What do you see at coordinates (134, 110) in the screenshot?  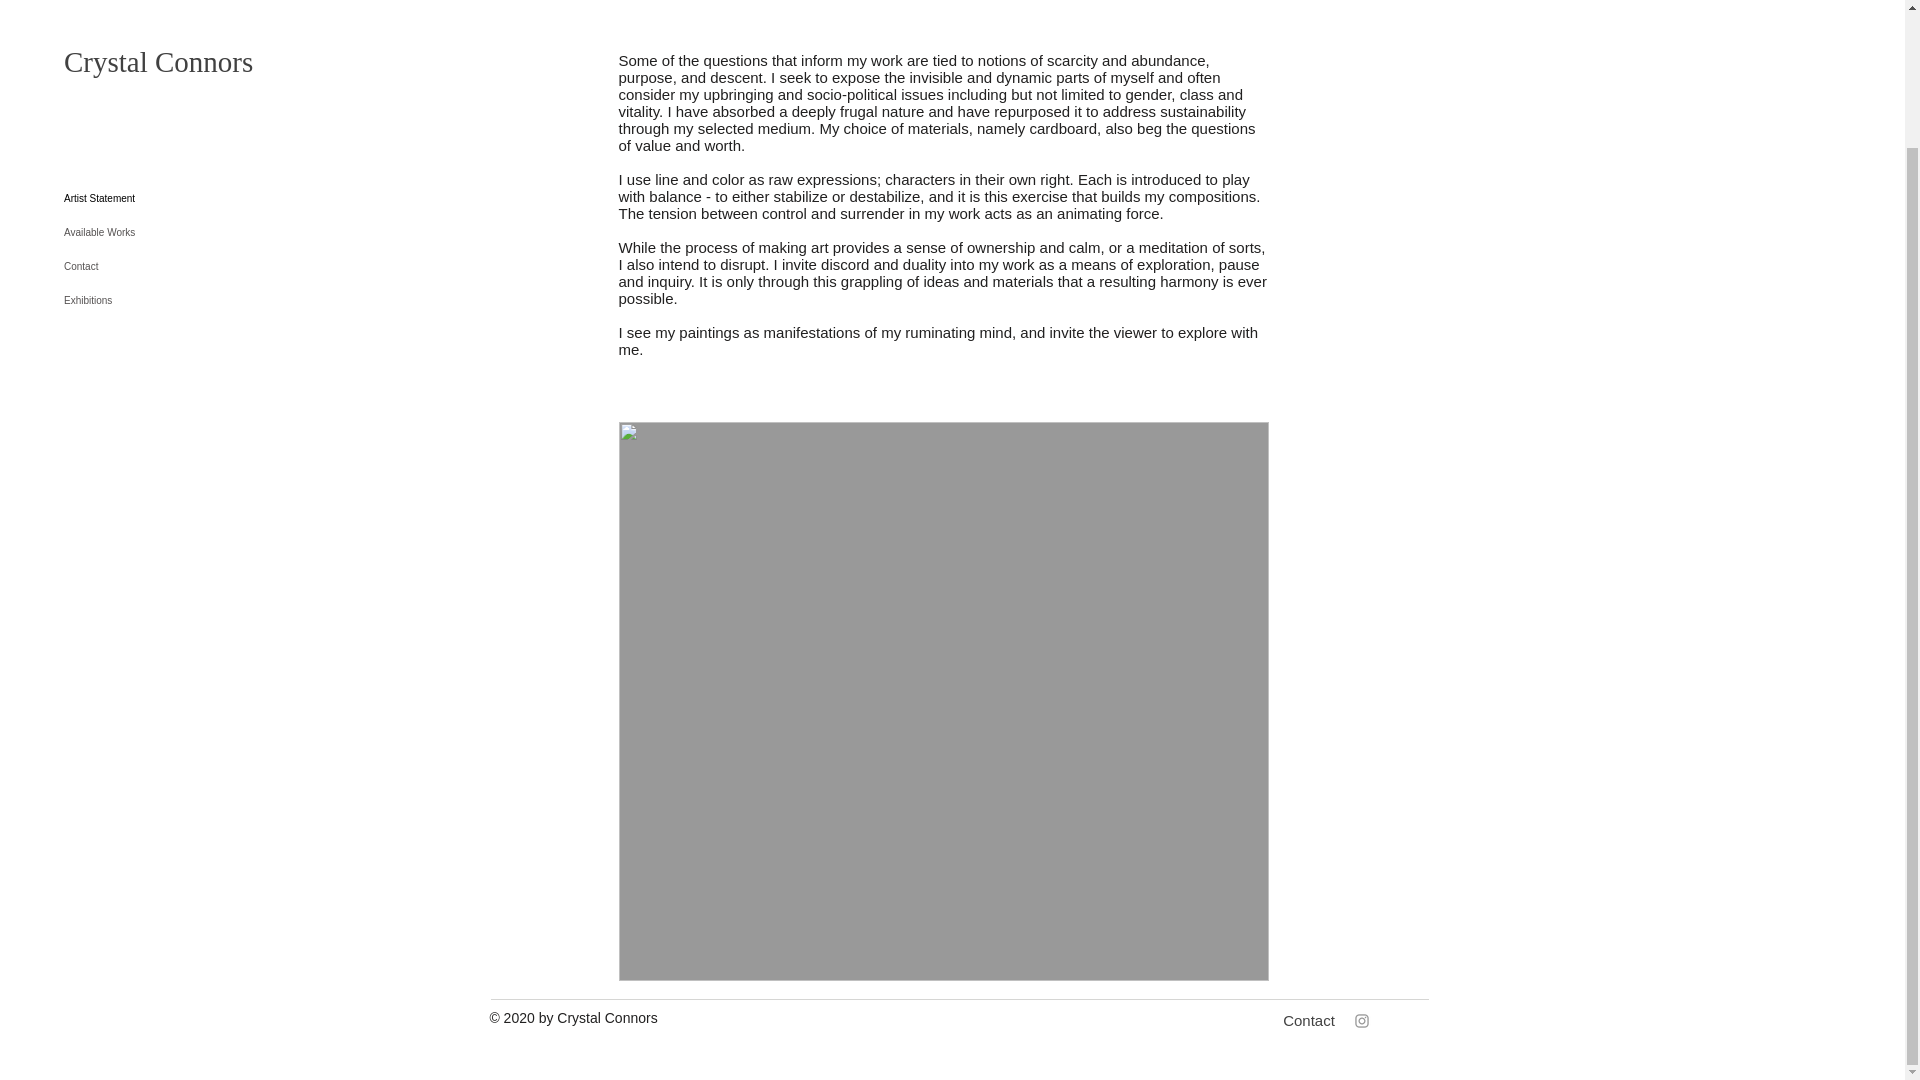 I see `Contact` at bounding box center [134, 110].